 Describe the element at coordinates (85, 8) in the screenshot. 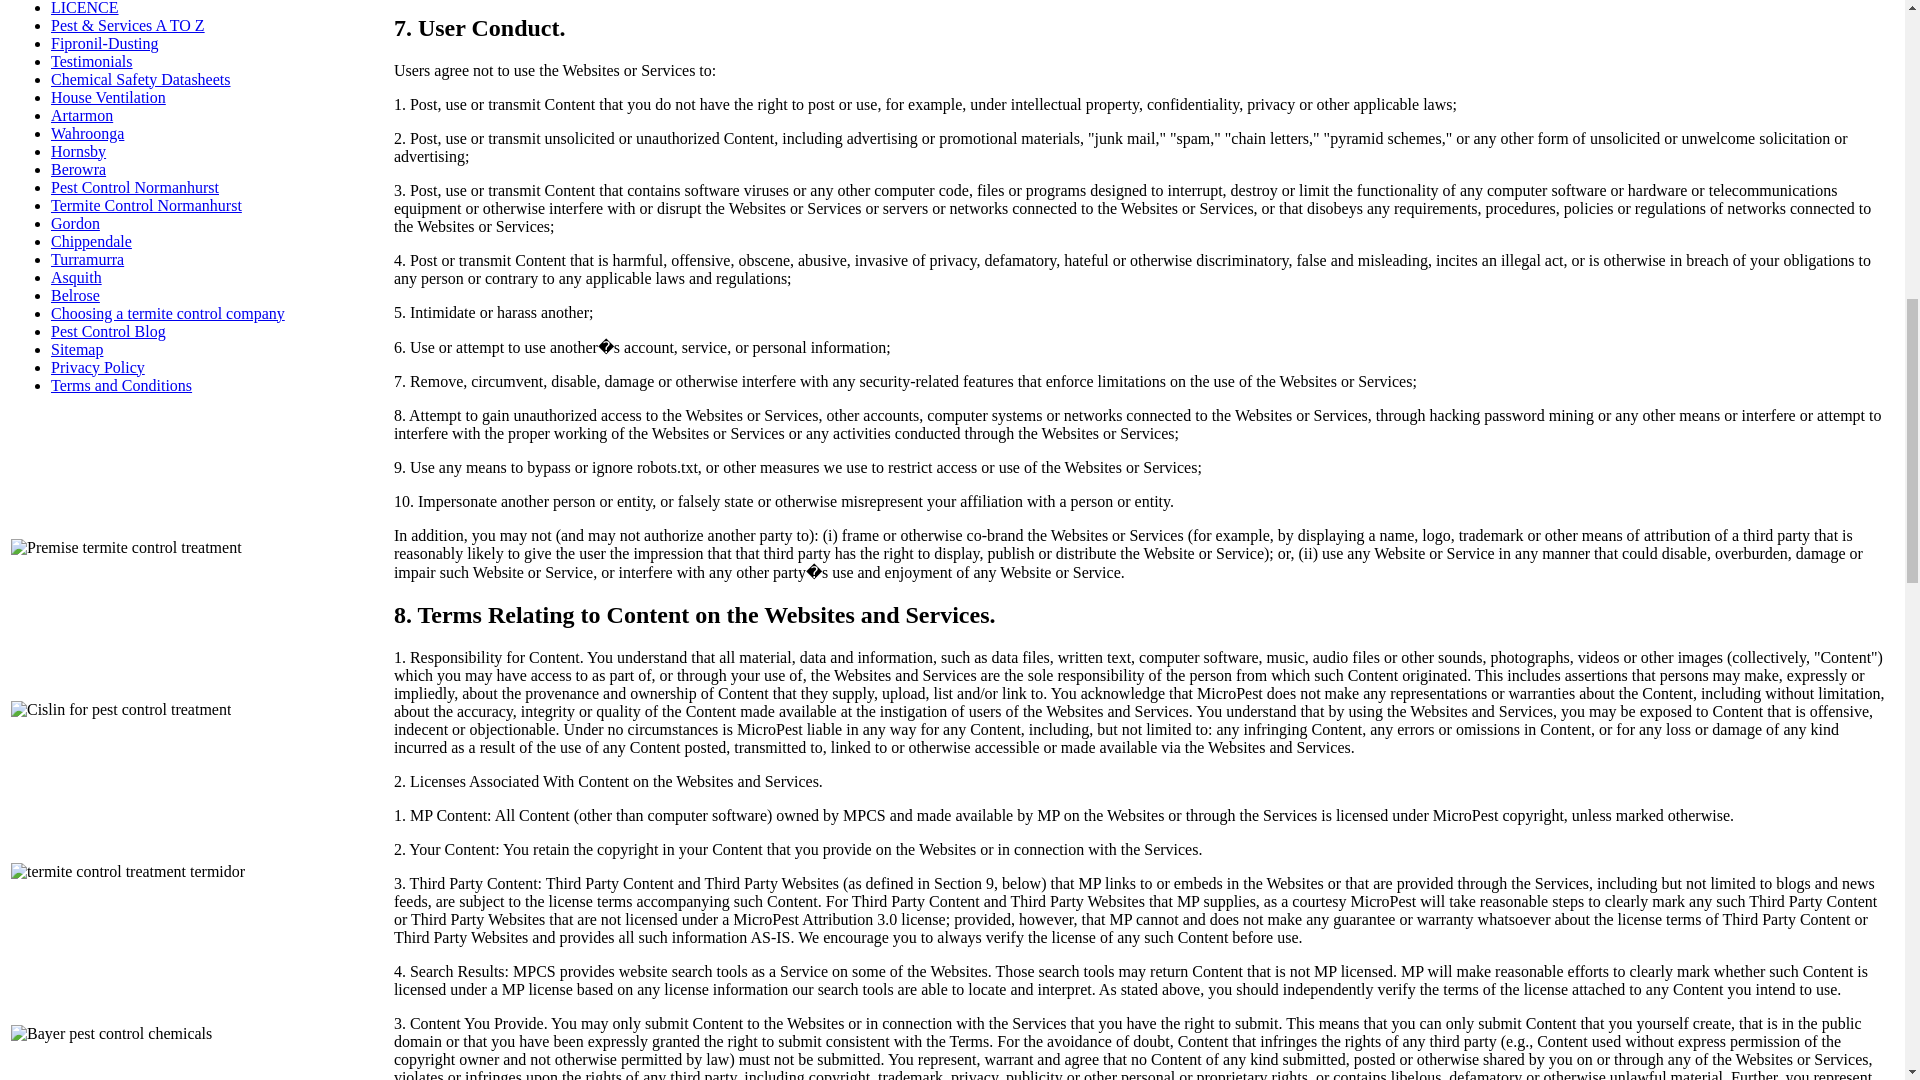

I see `LICENCE` at that location.